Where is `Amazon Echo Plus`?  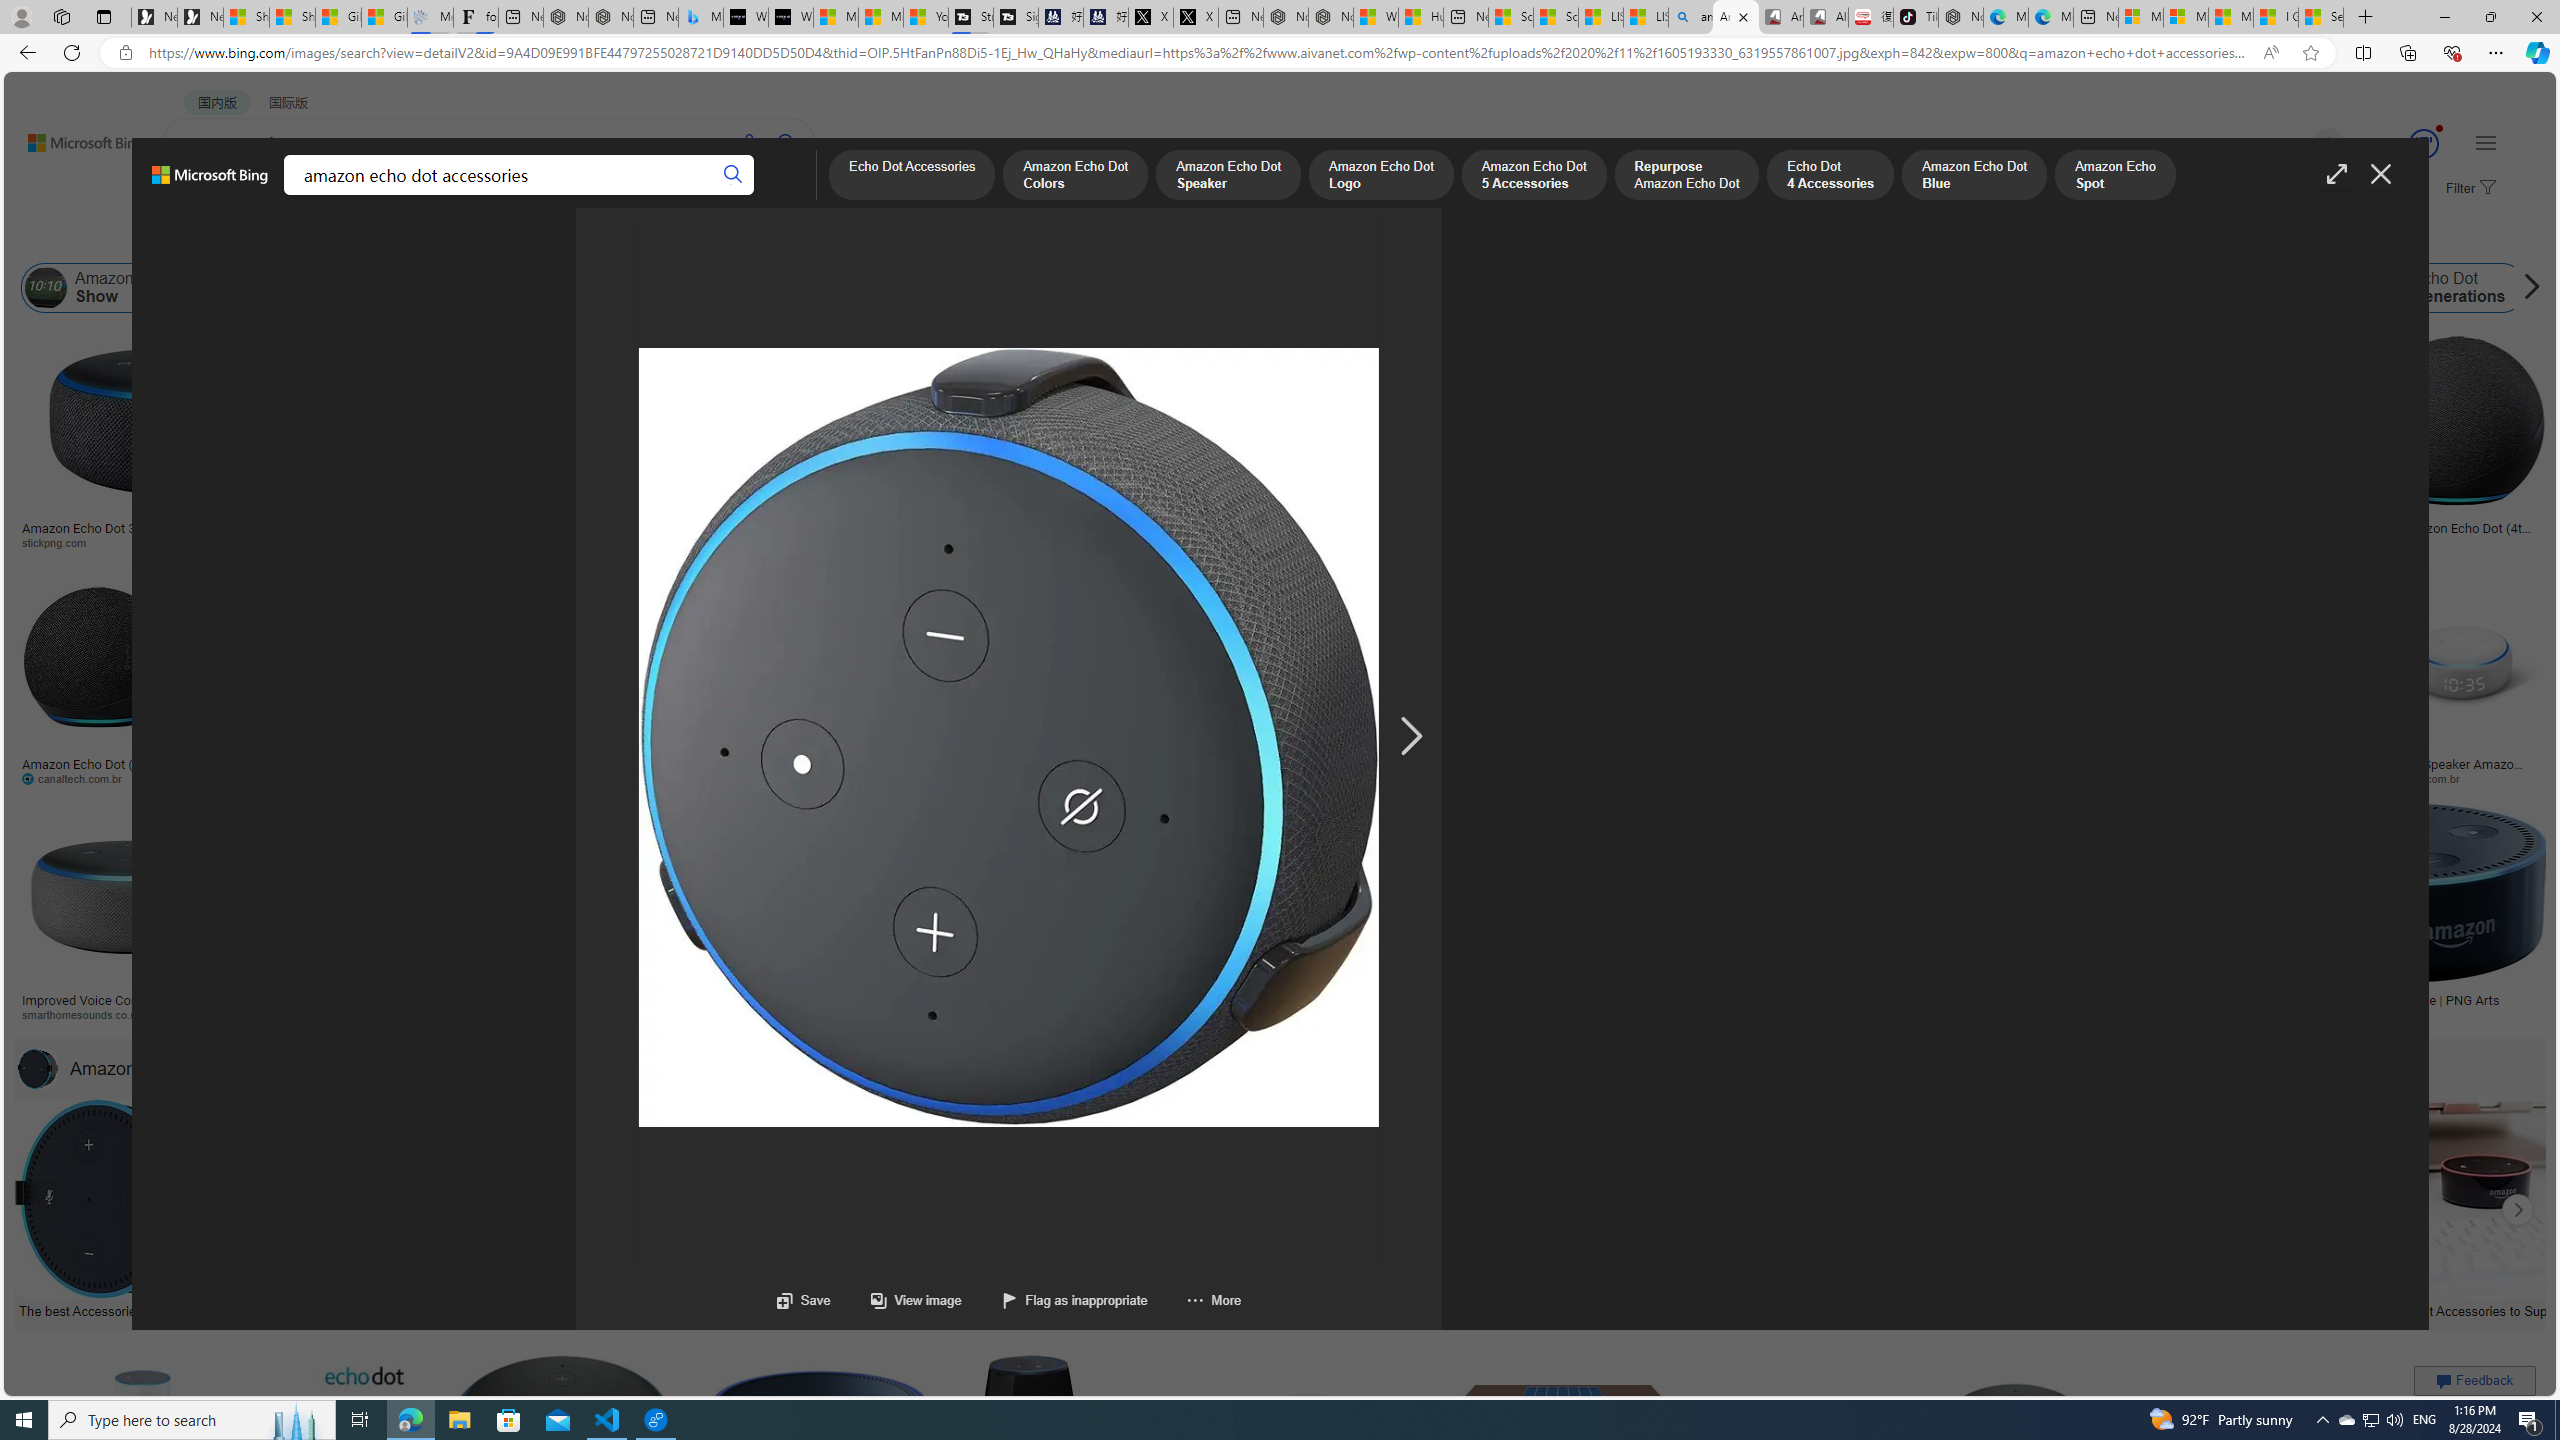
Amazon Echo Plus is located at coordinates (1806, 288).